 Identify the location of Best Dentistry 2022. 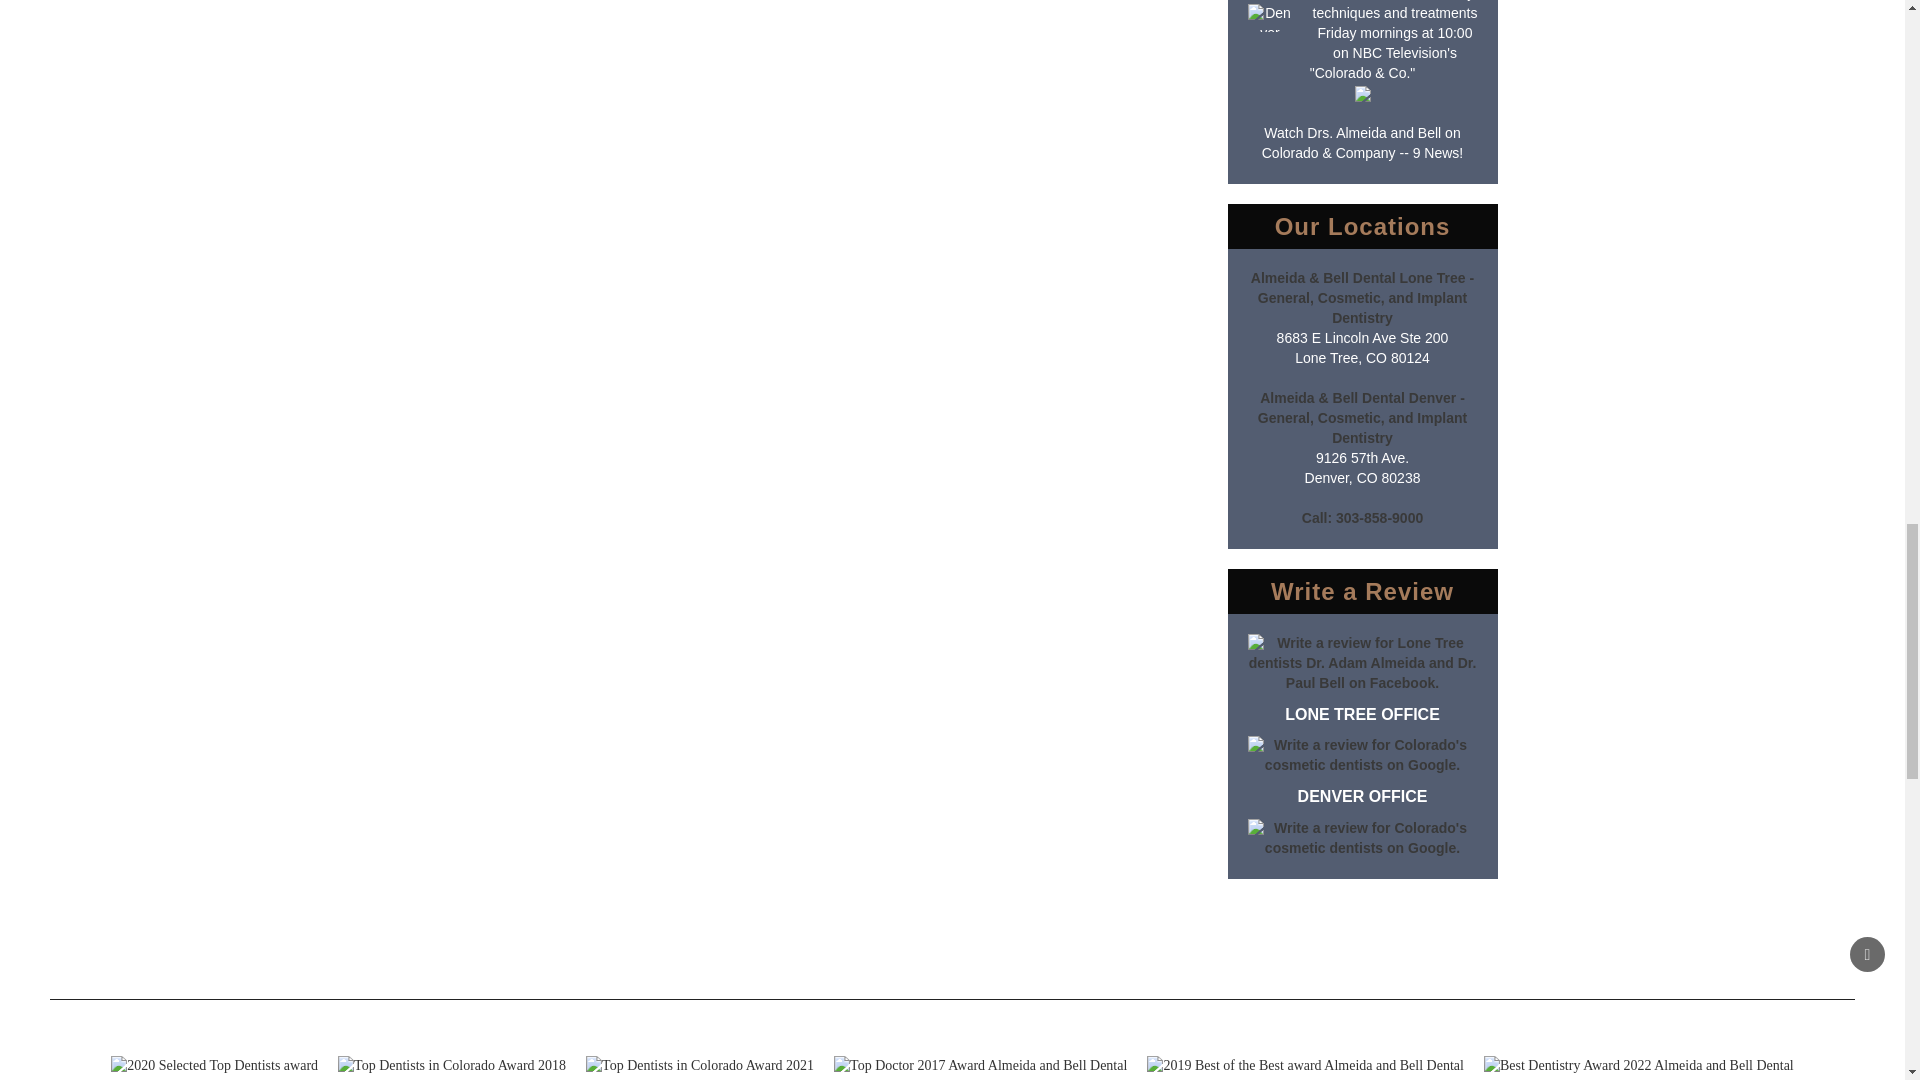
(1638, 1066).